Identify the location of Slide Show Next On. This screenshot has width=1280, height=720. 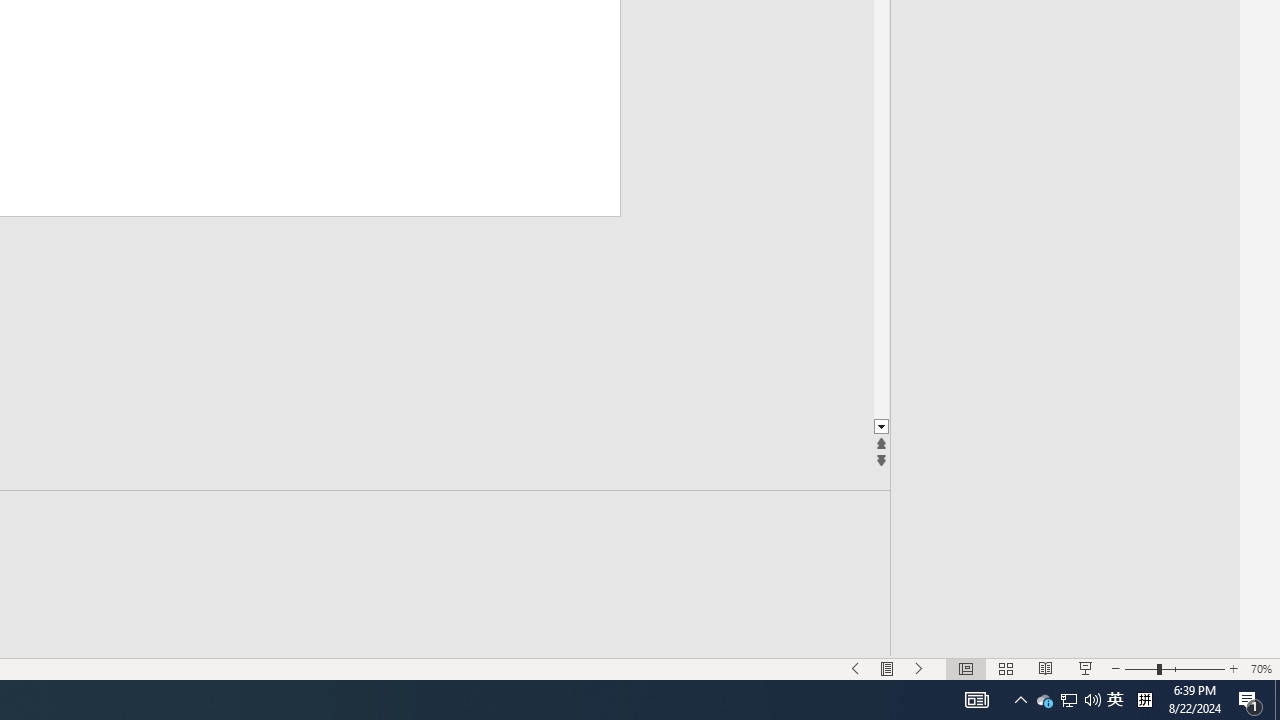
(919, 668).